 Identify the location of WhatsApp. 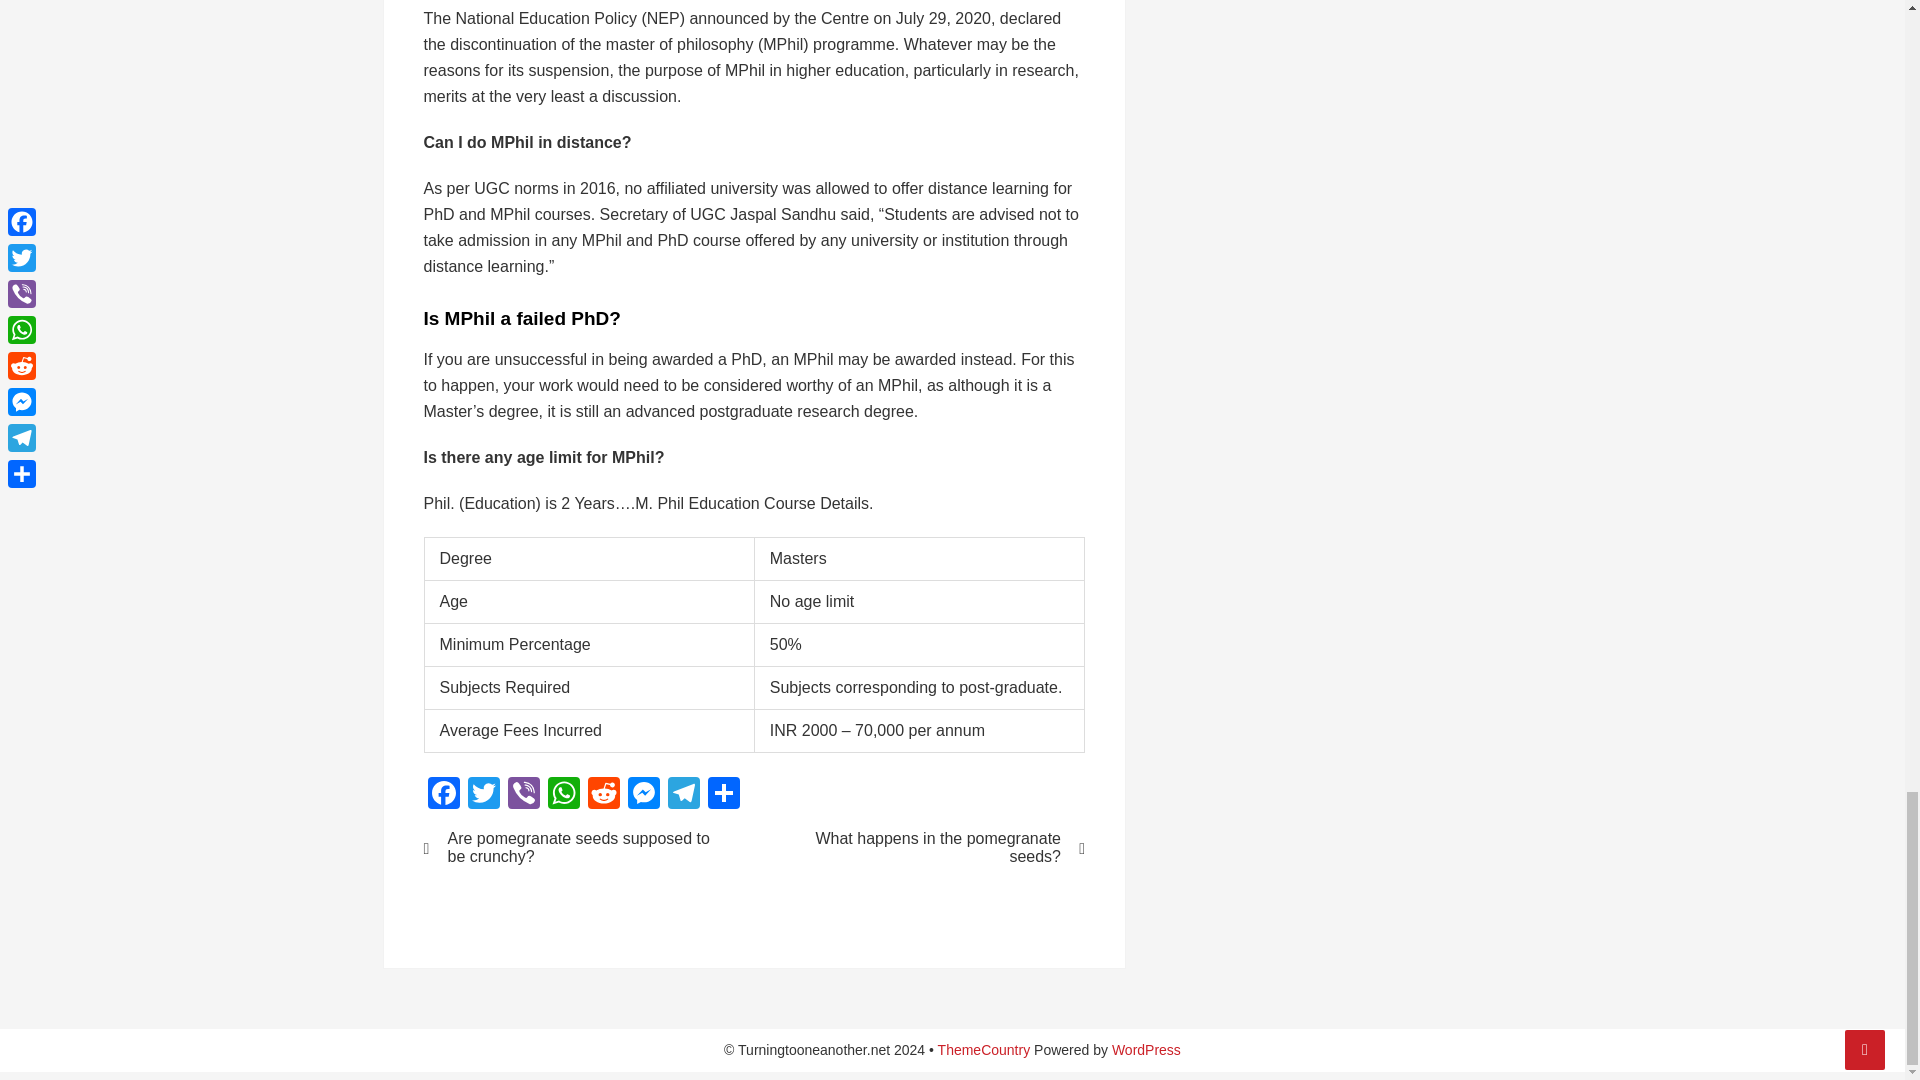
(563, 795).